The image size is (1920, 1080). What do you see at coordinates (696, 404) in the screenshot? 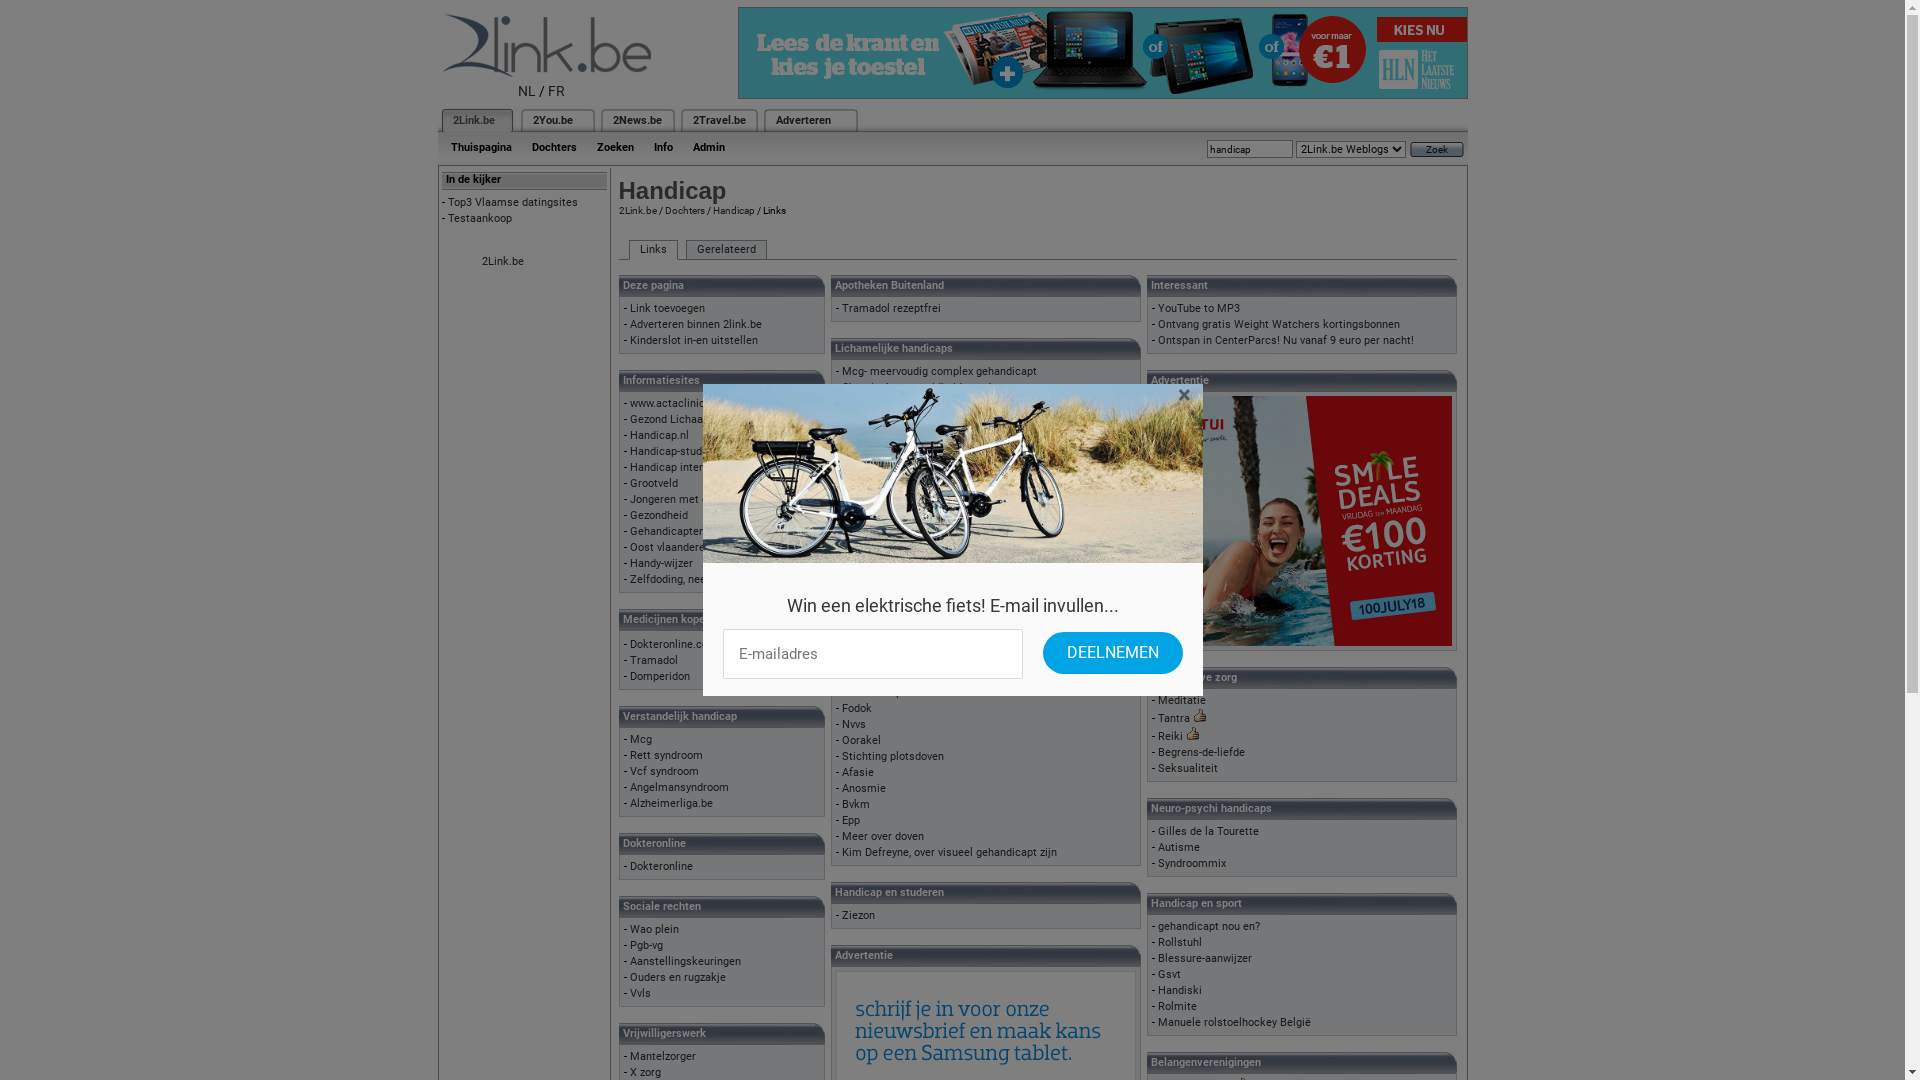
I see `www.actaclinicabelgica.be` at bounding box center [696, 404].